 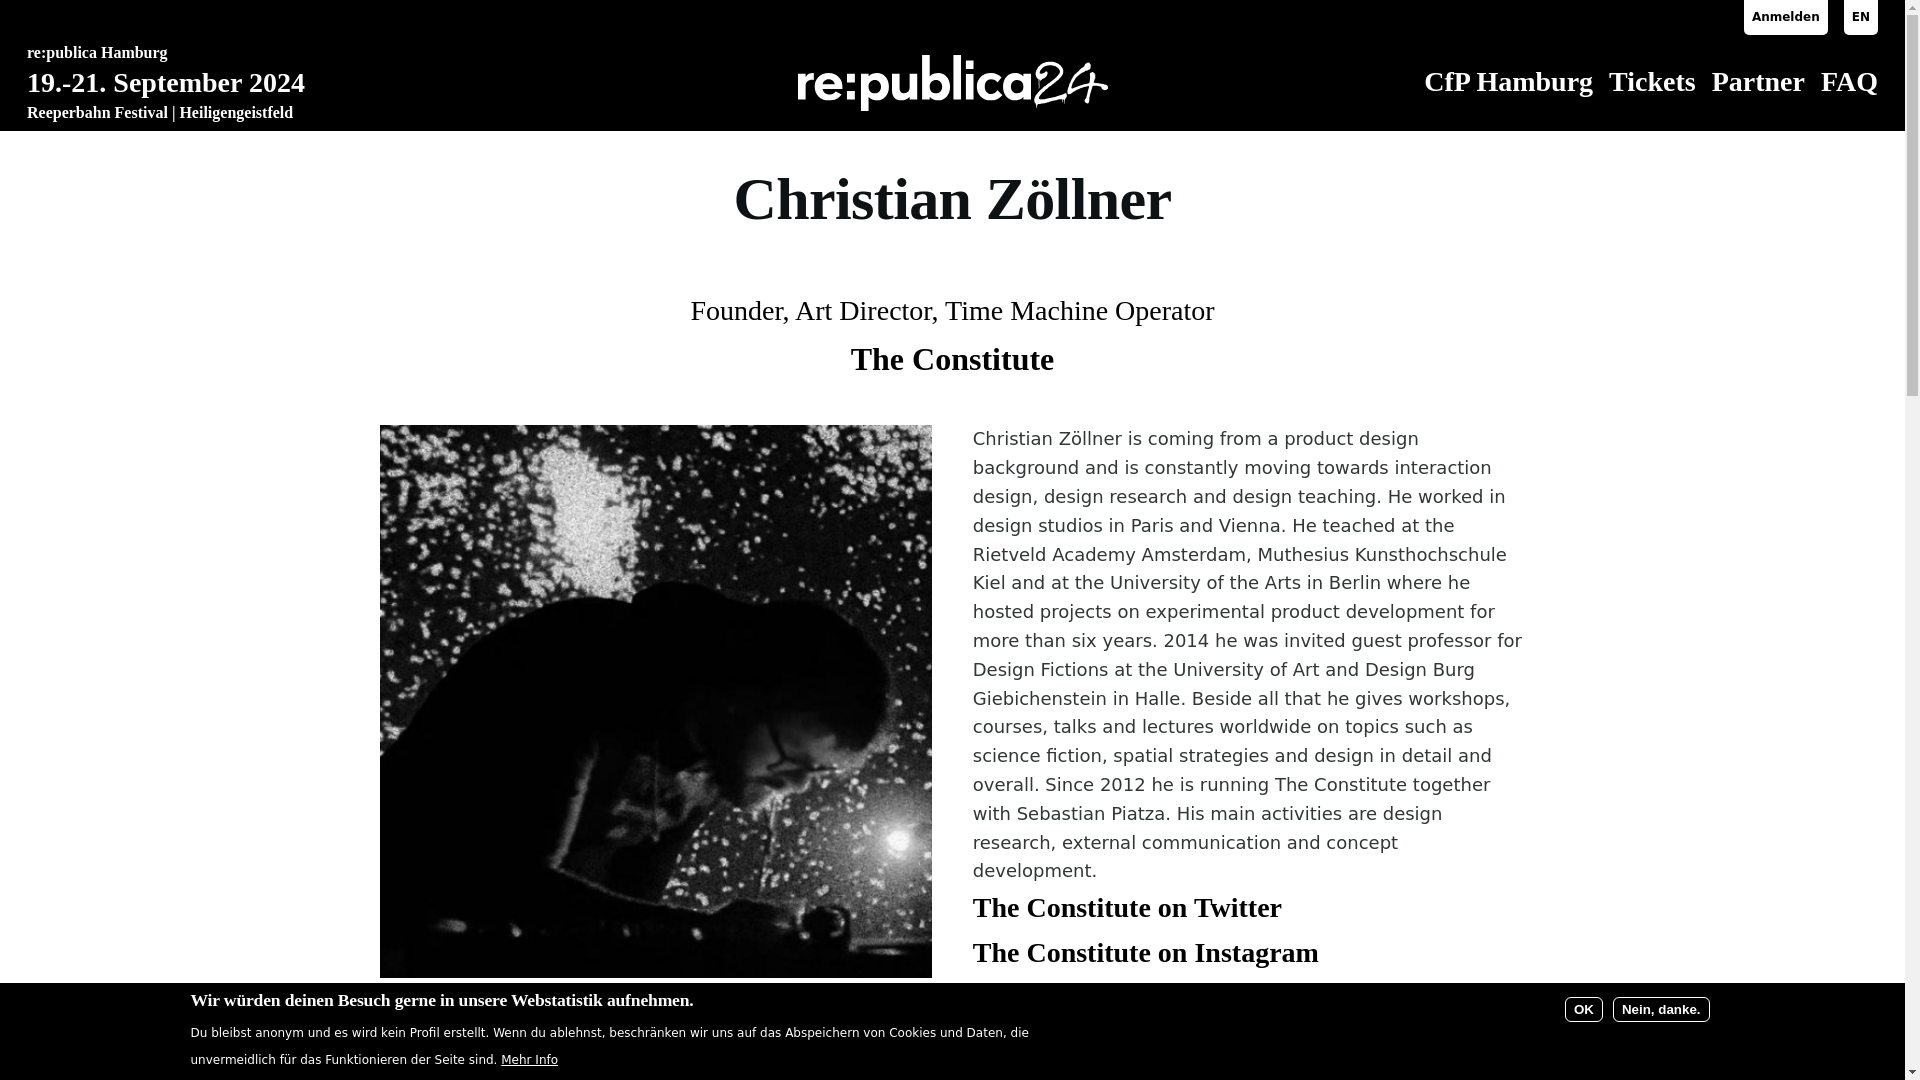 What do you see at coordinates (1785, 17) in the screenshot?
I see `Anmelden` at bounding box center [1785, 17].